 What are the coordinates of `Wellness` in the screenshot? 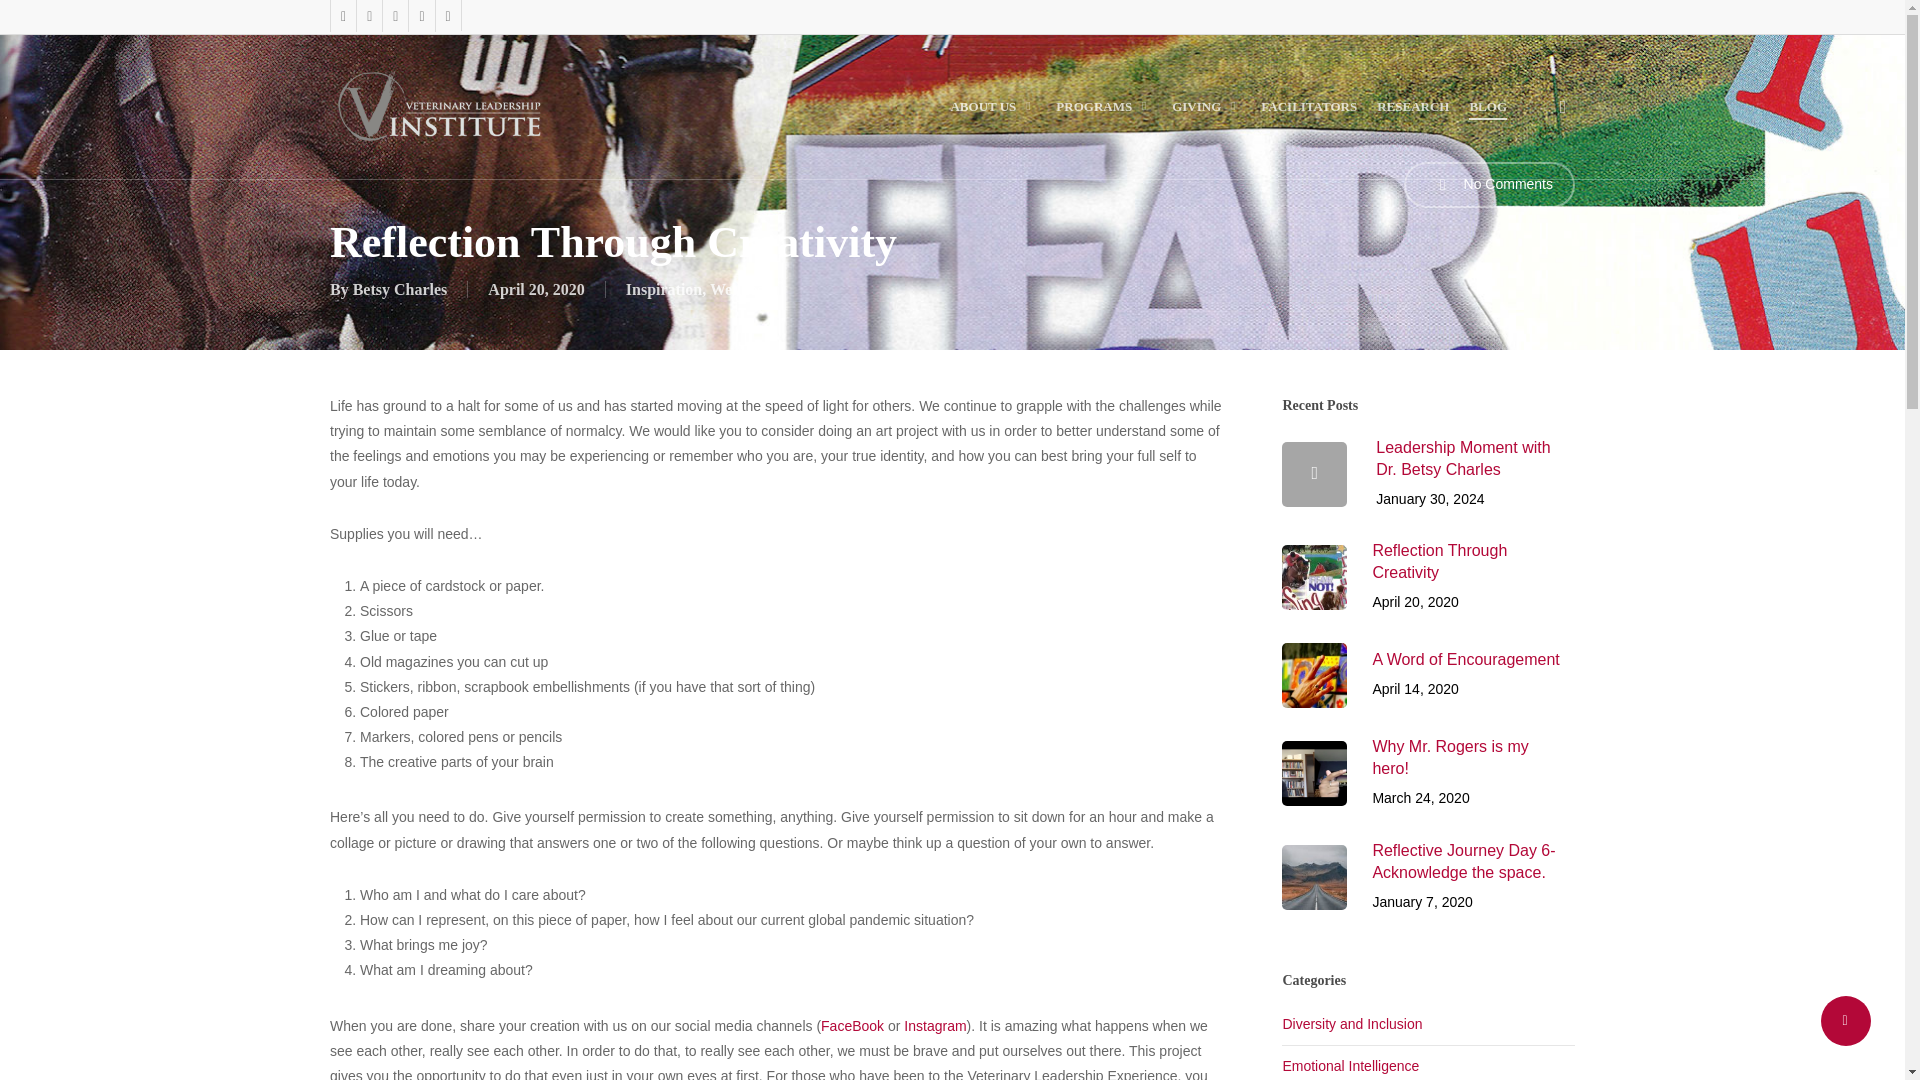 It's located at (740, 289).